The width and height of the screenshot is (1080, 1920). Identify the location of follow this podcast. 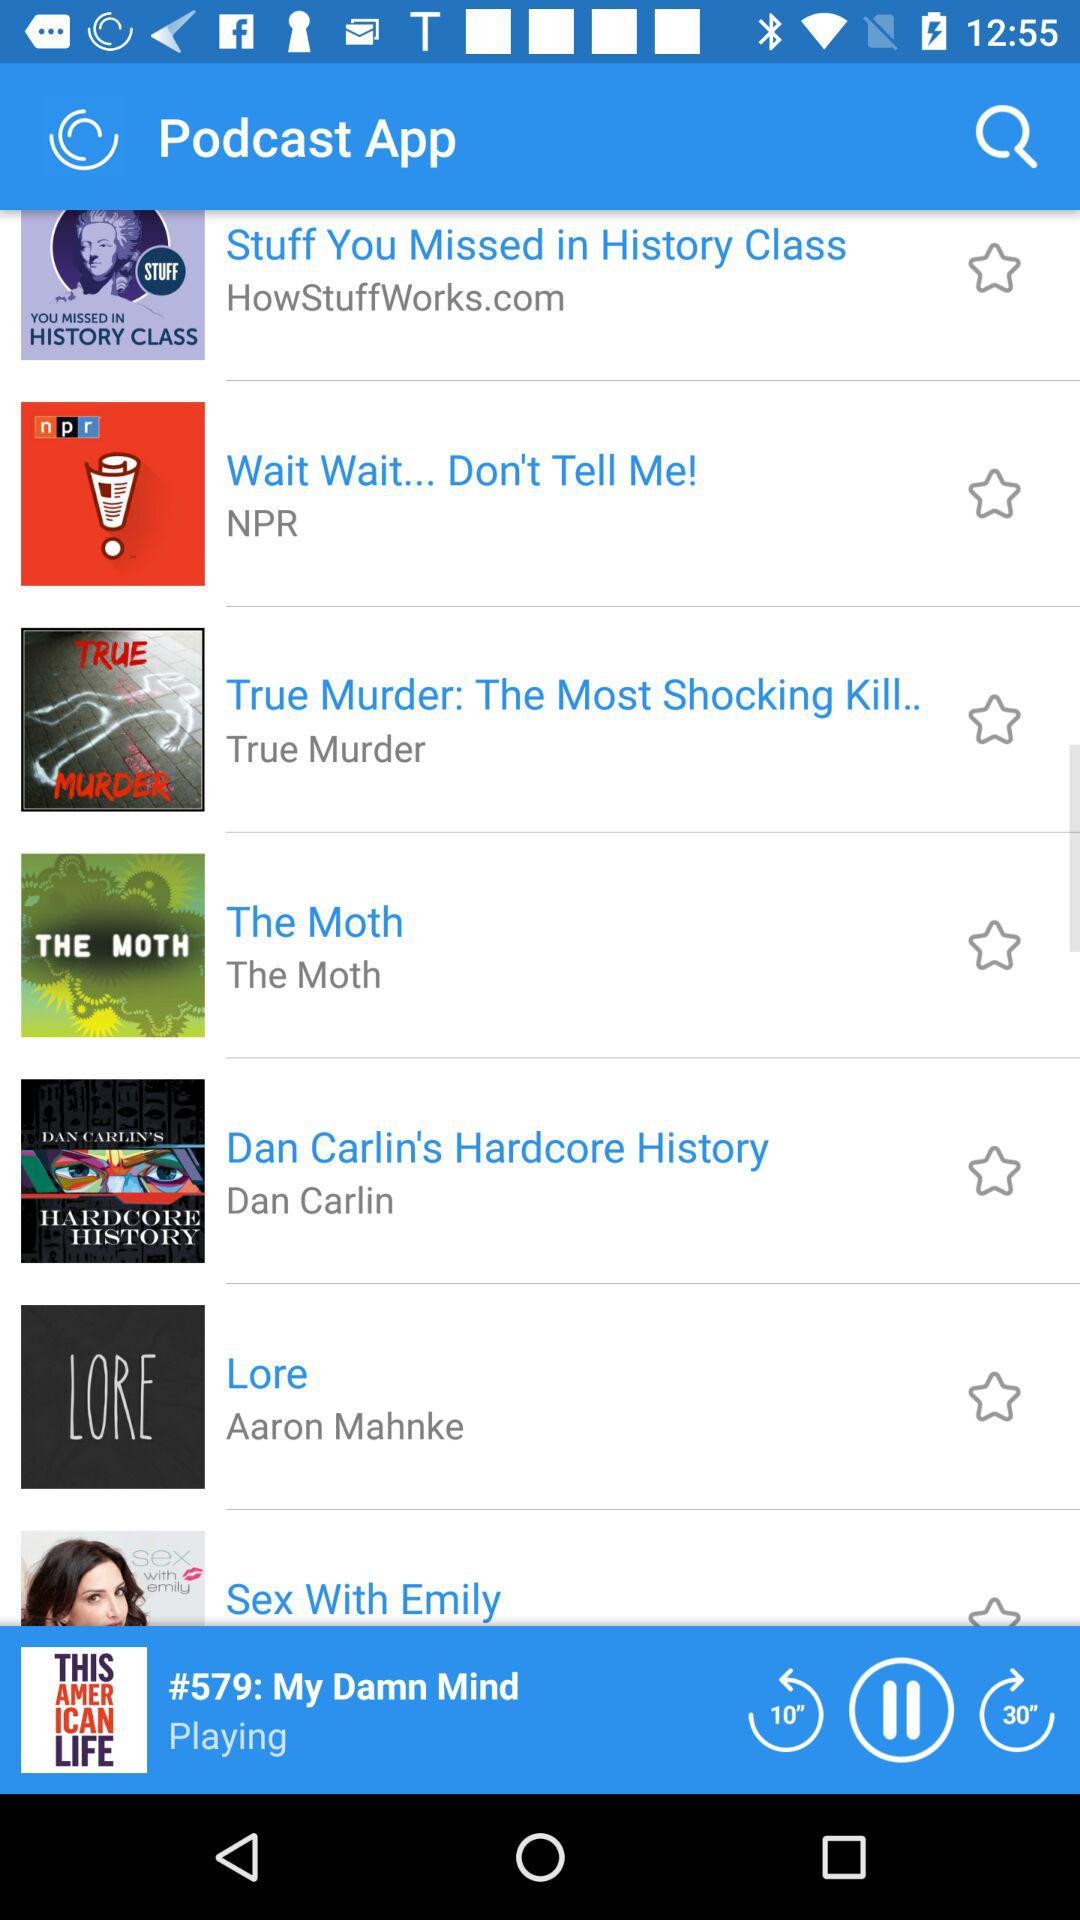
(994, 1396).